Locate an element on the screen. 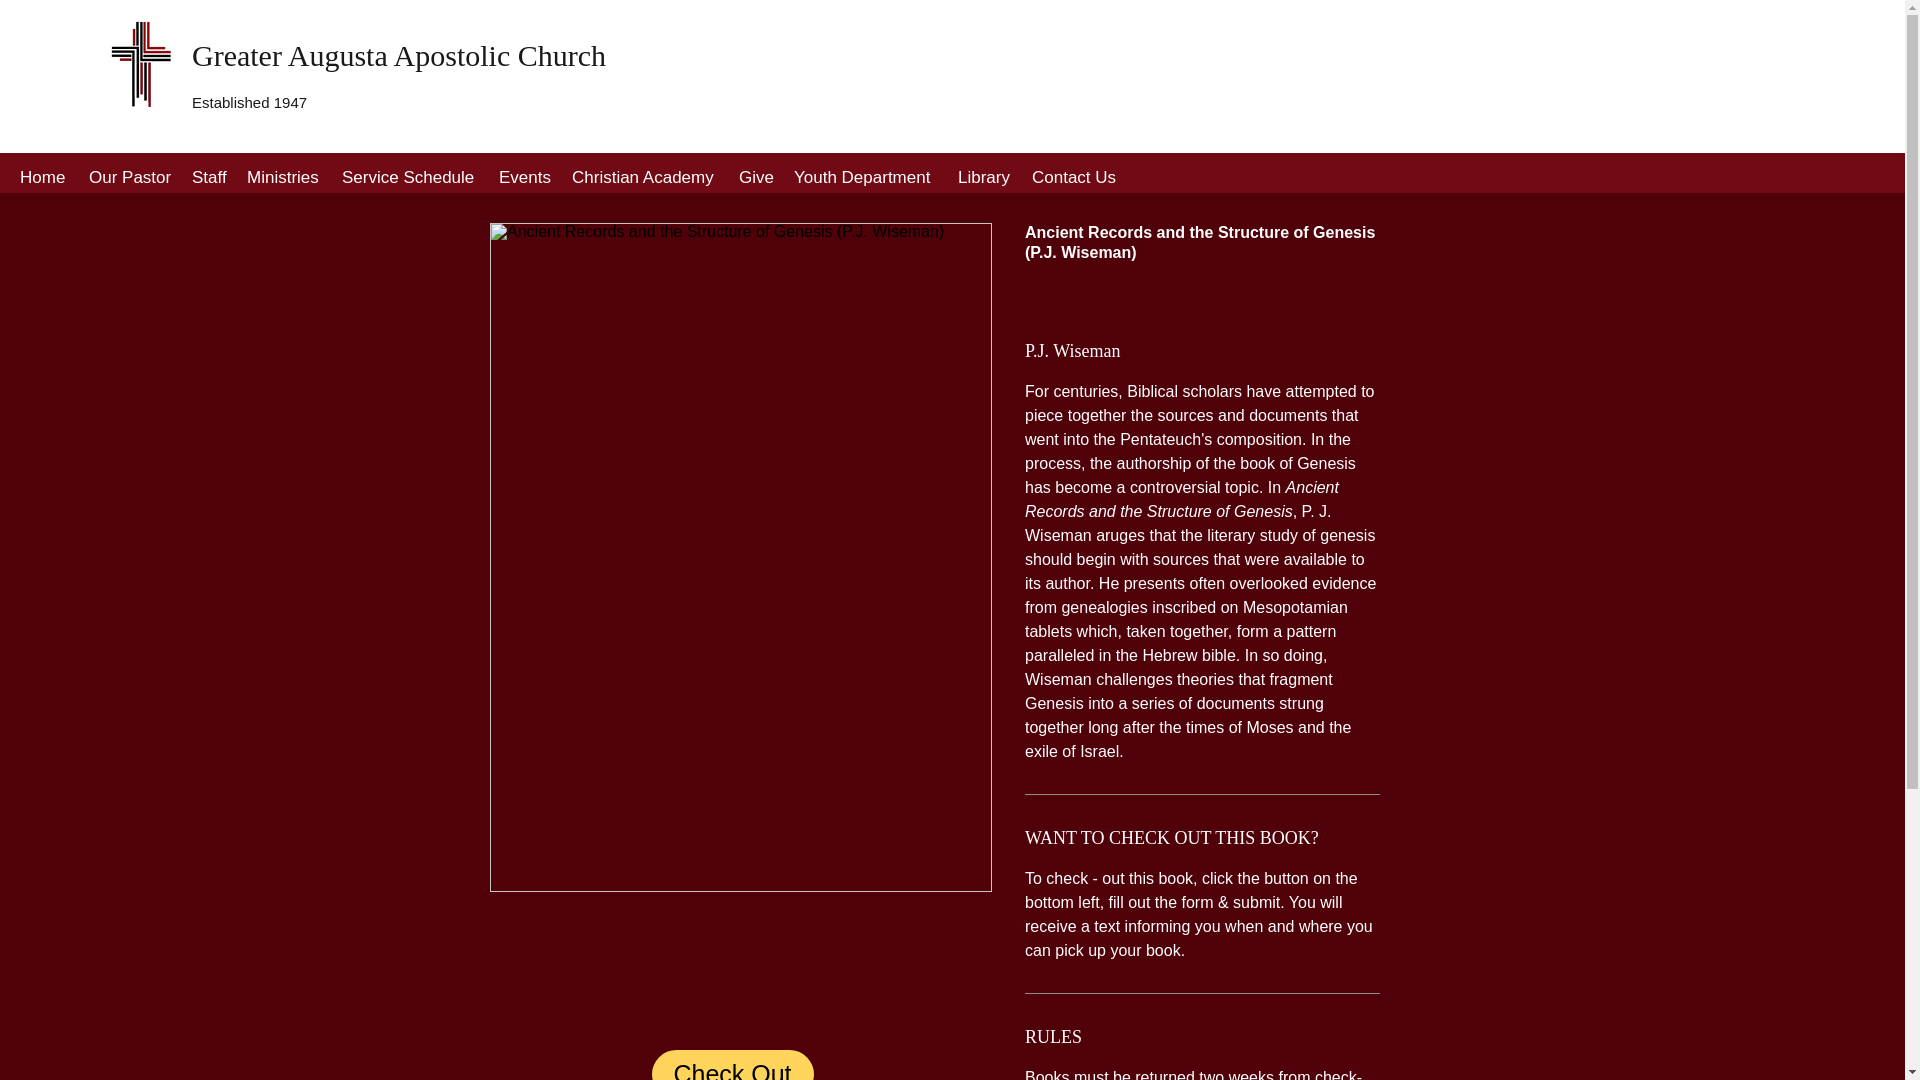  Library is located at coordinates (984, 178).